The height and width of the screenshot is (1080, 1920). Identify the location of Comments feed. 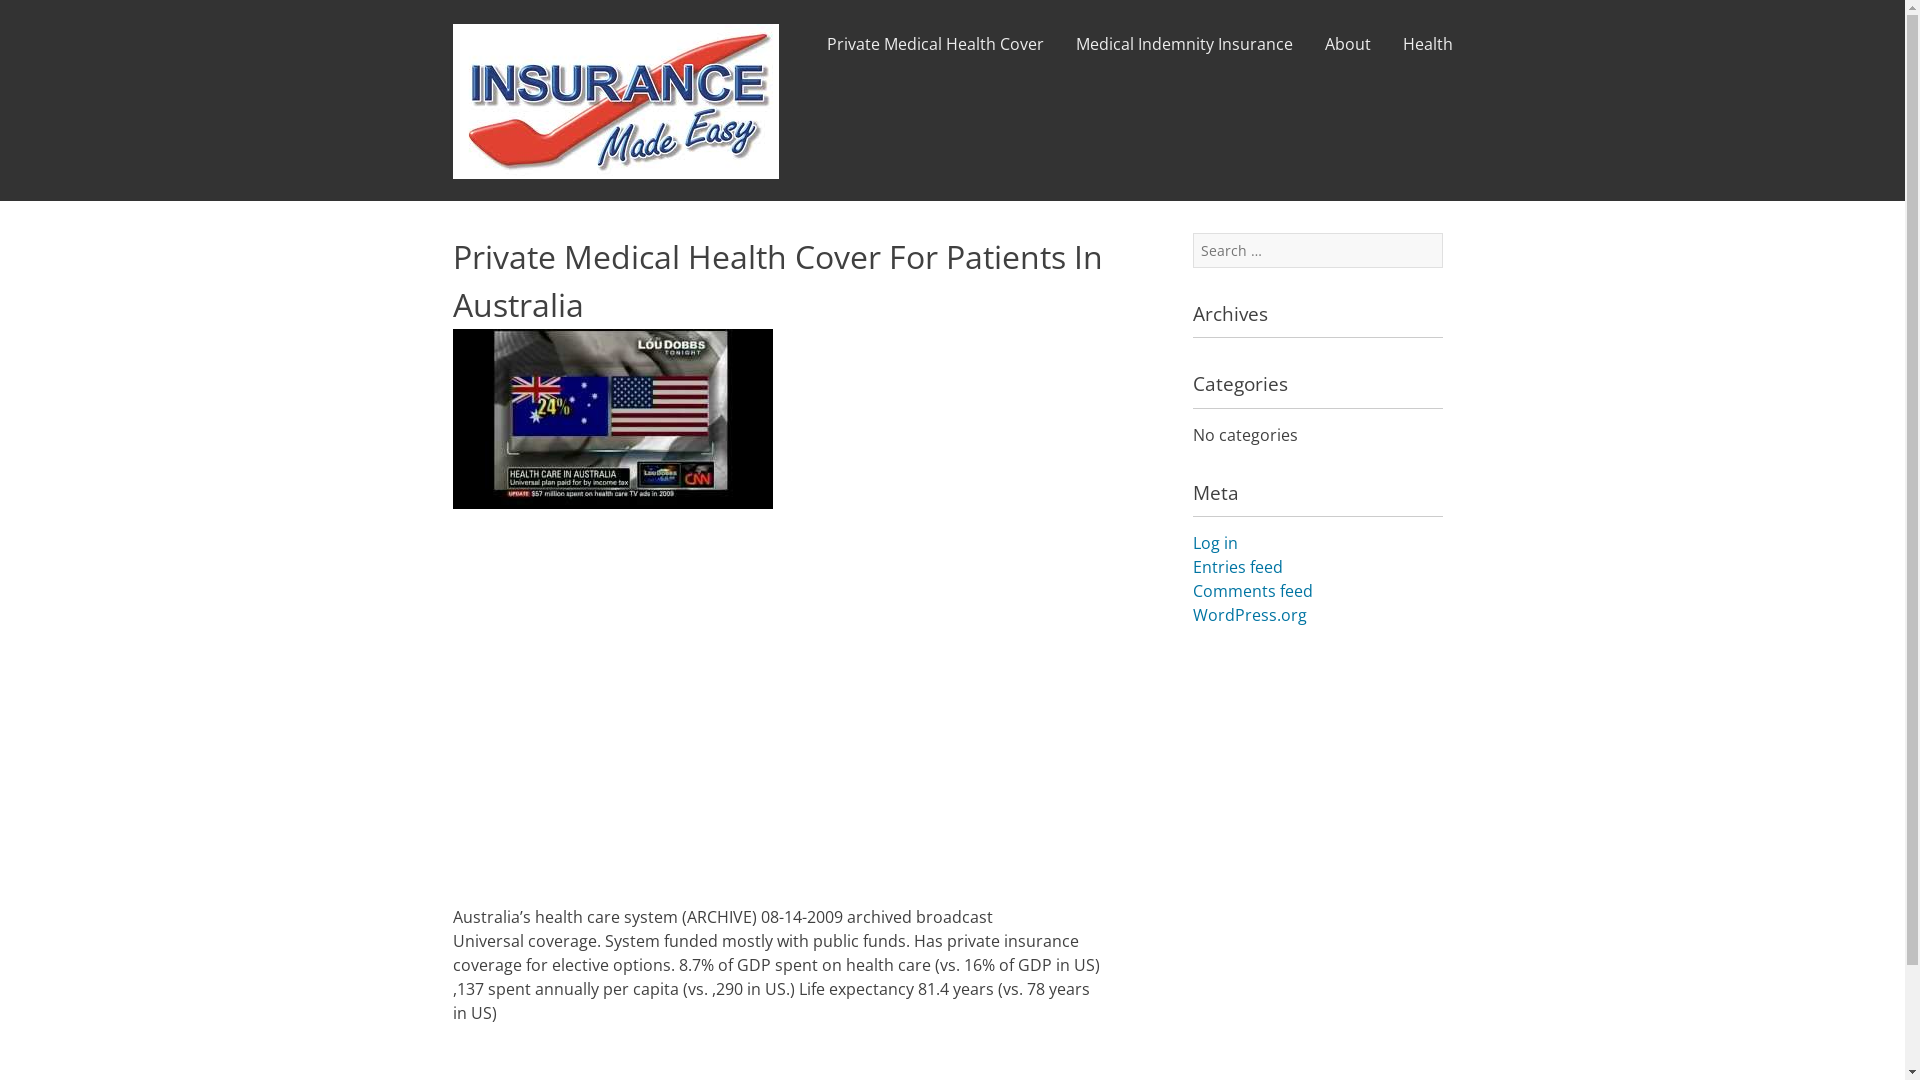
(1252, 591).